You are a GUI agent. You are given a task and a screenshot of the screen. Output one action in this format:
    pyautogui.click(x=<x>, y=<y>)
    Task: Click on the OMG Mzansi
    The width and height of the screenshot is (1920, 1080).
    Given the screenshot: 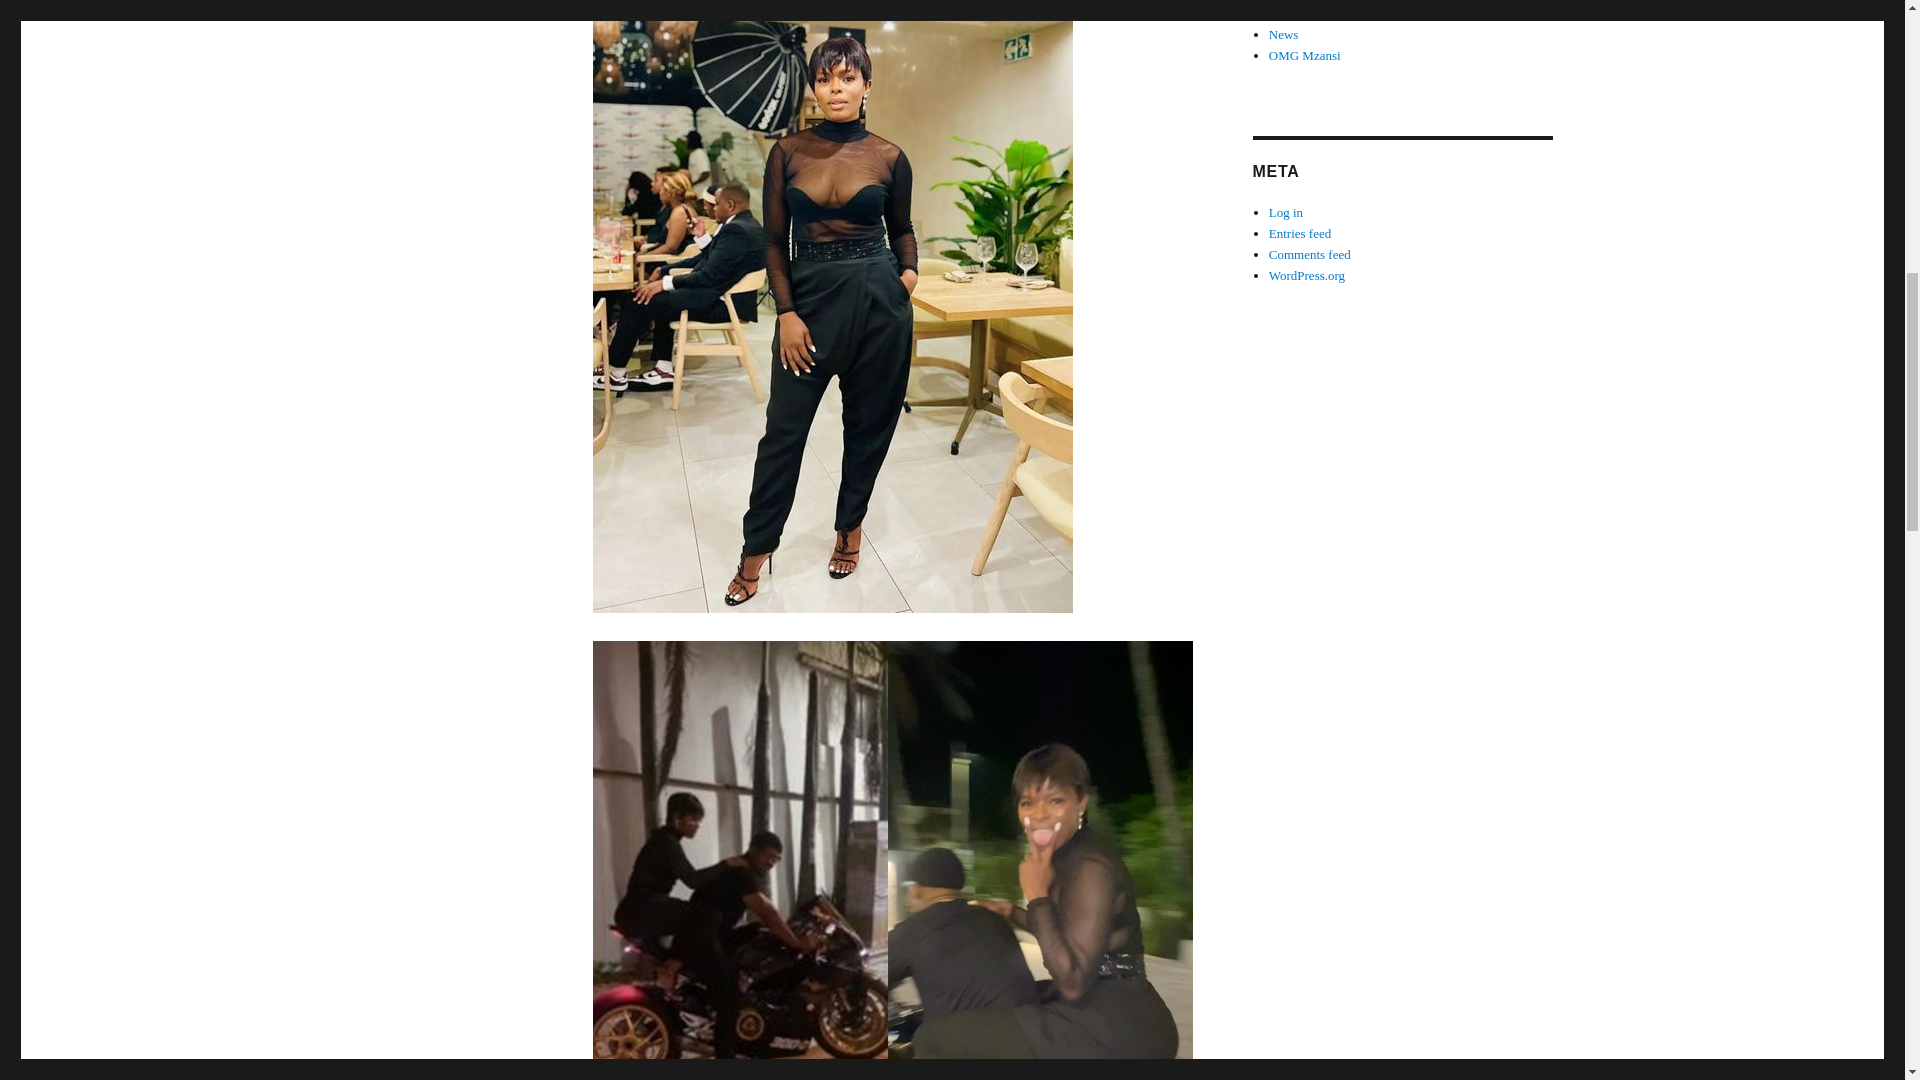 What is the action you would take?
    pyautogui.click(x=1304, y=54)
    